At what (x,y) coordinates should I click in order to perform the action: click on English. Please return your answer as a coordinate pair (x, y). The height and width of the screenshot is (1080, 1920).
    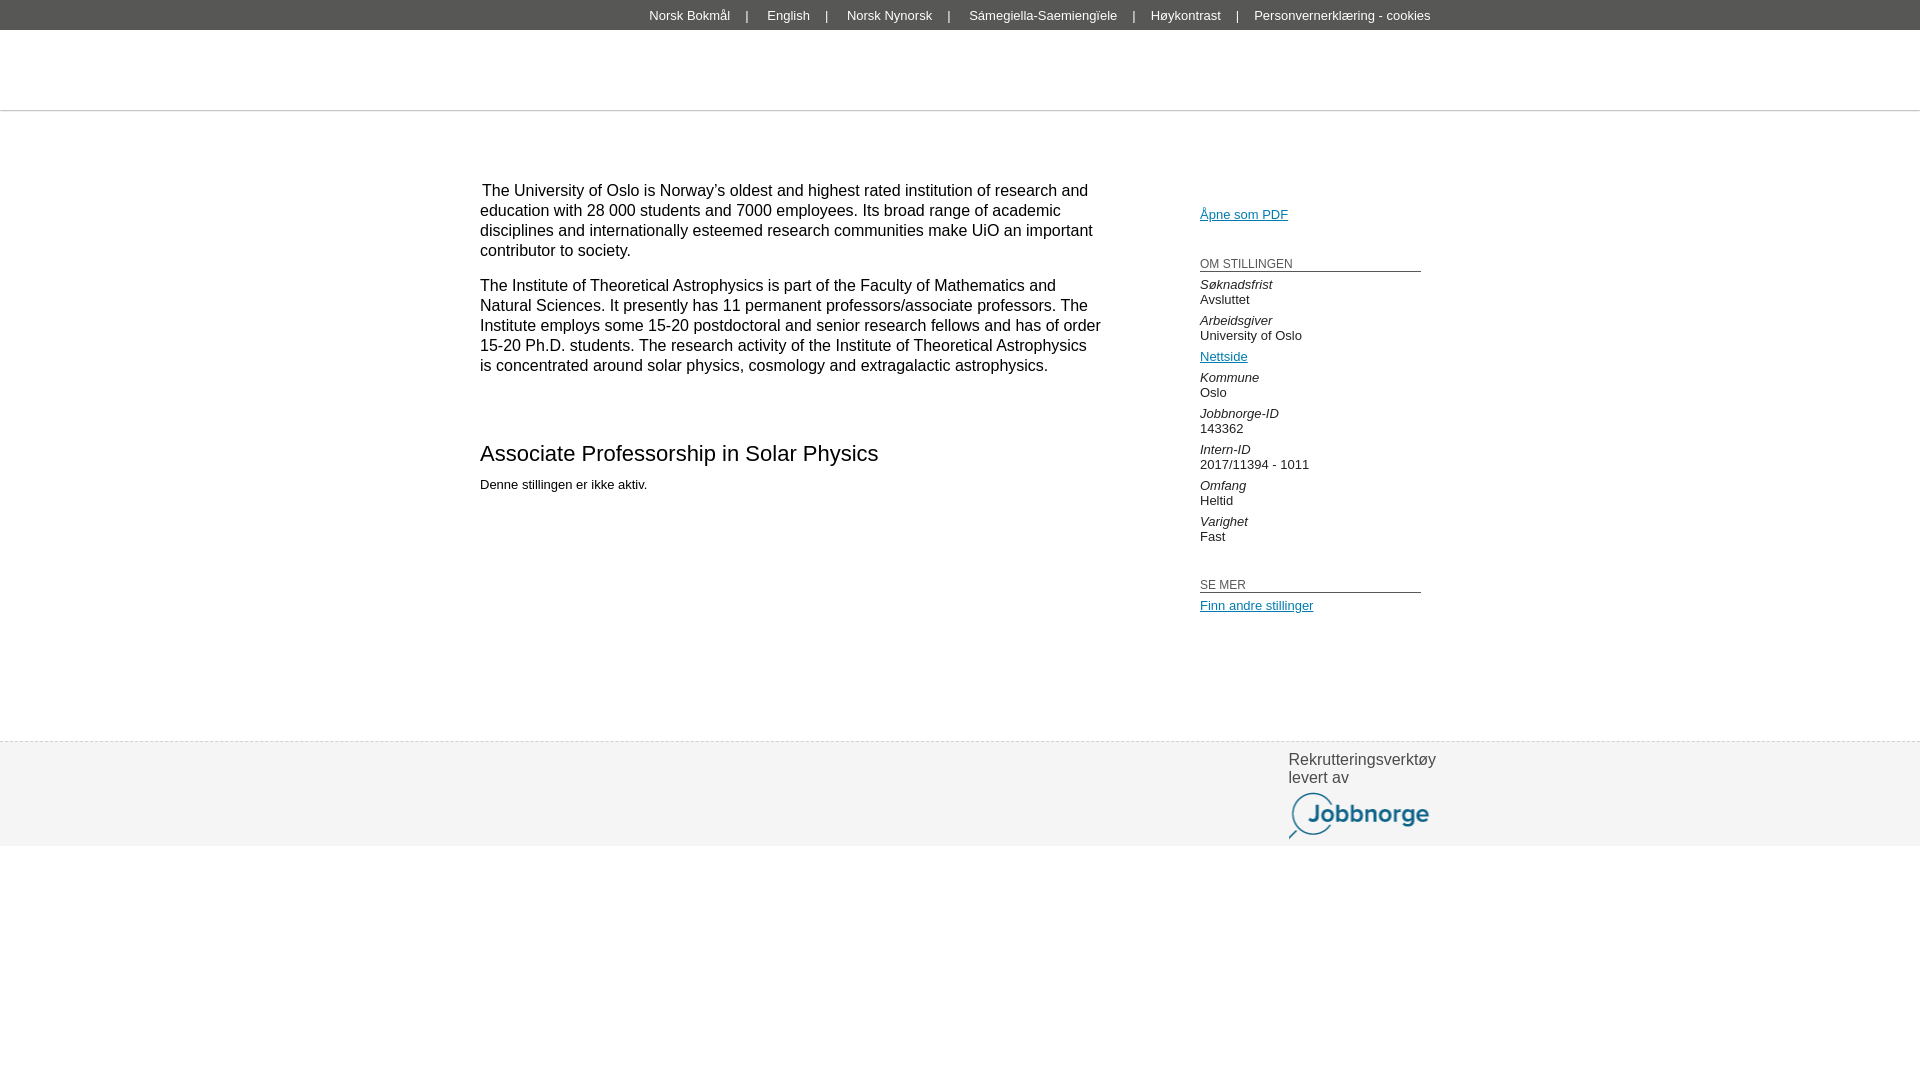
    Looking at the image, I should click on (788, 14).